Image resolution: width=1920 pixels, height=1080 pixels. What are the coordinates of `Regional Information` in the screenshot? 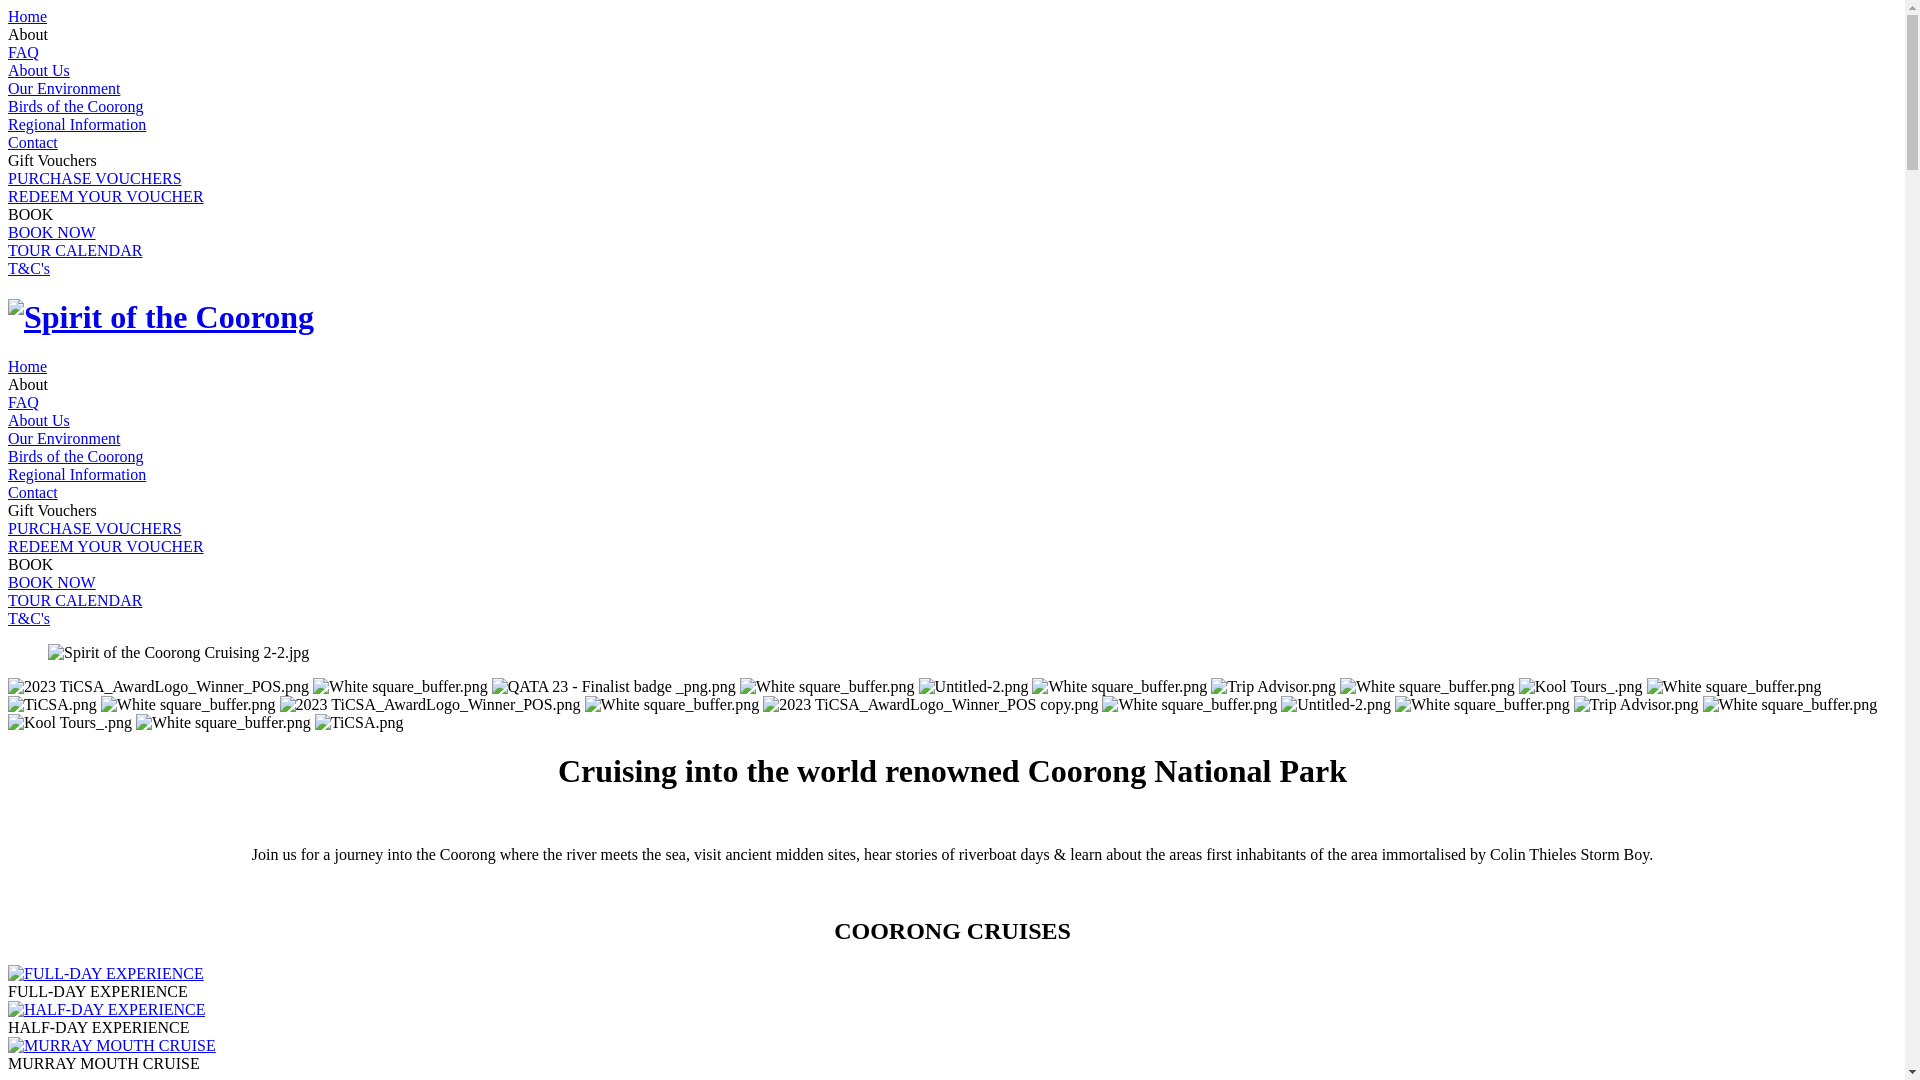 It's located at (77, 124).